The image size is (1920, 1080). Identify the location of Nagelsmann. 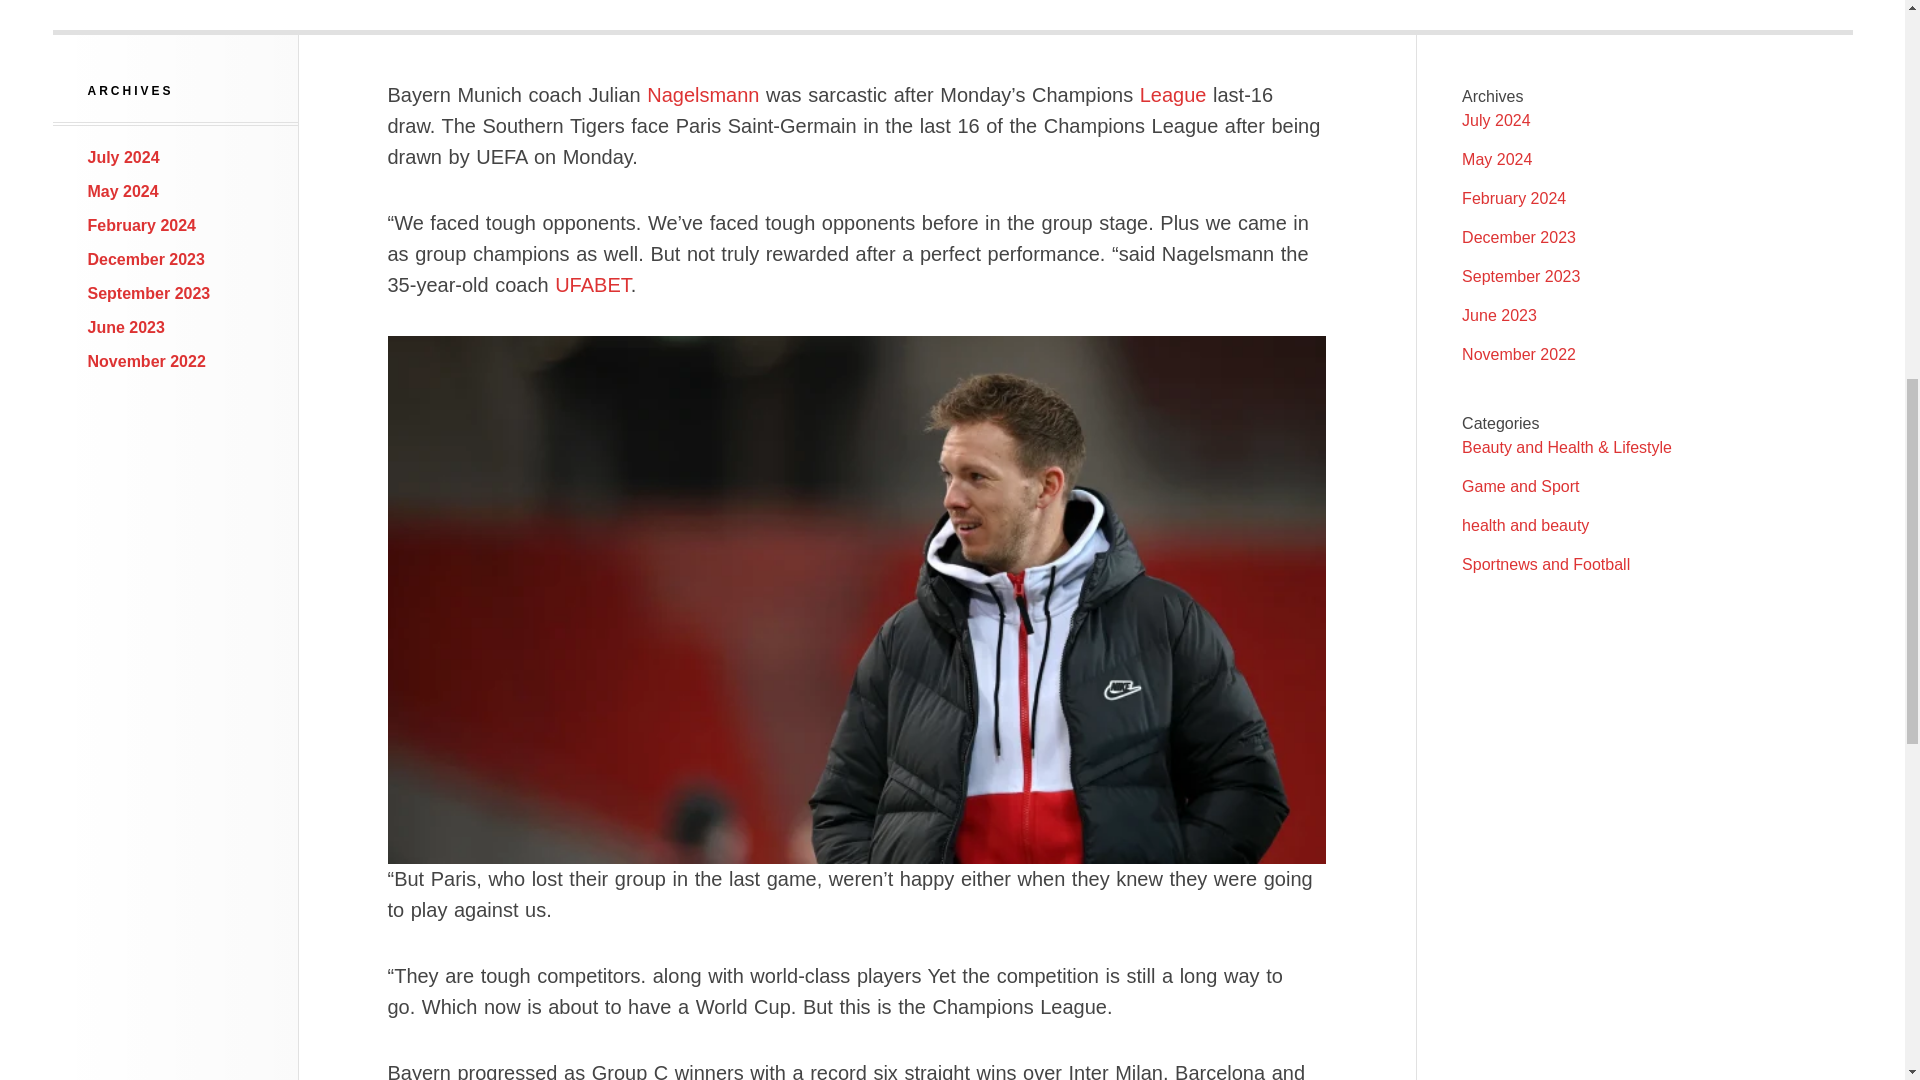
(702, 94).